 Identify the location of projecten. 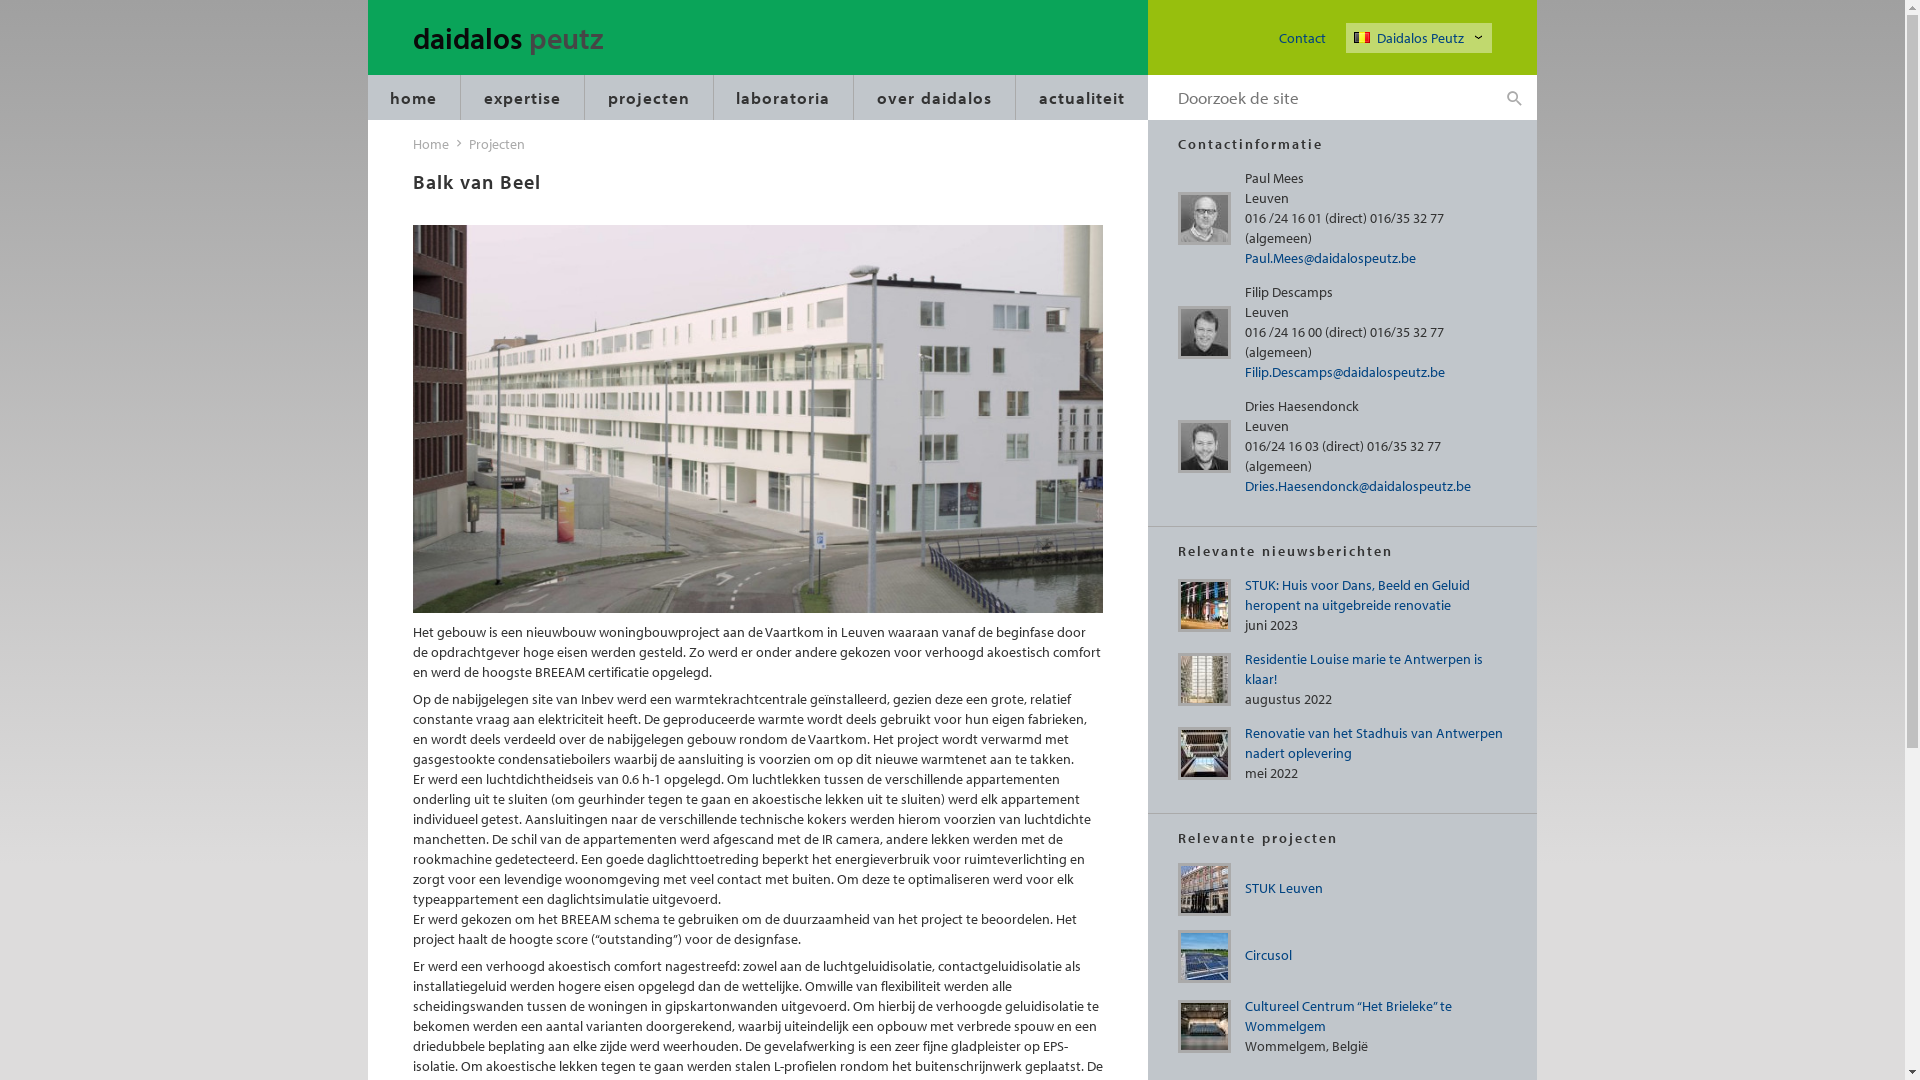
(649, 98).